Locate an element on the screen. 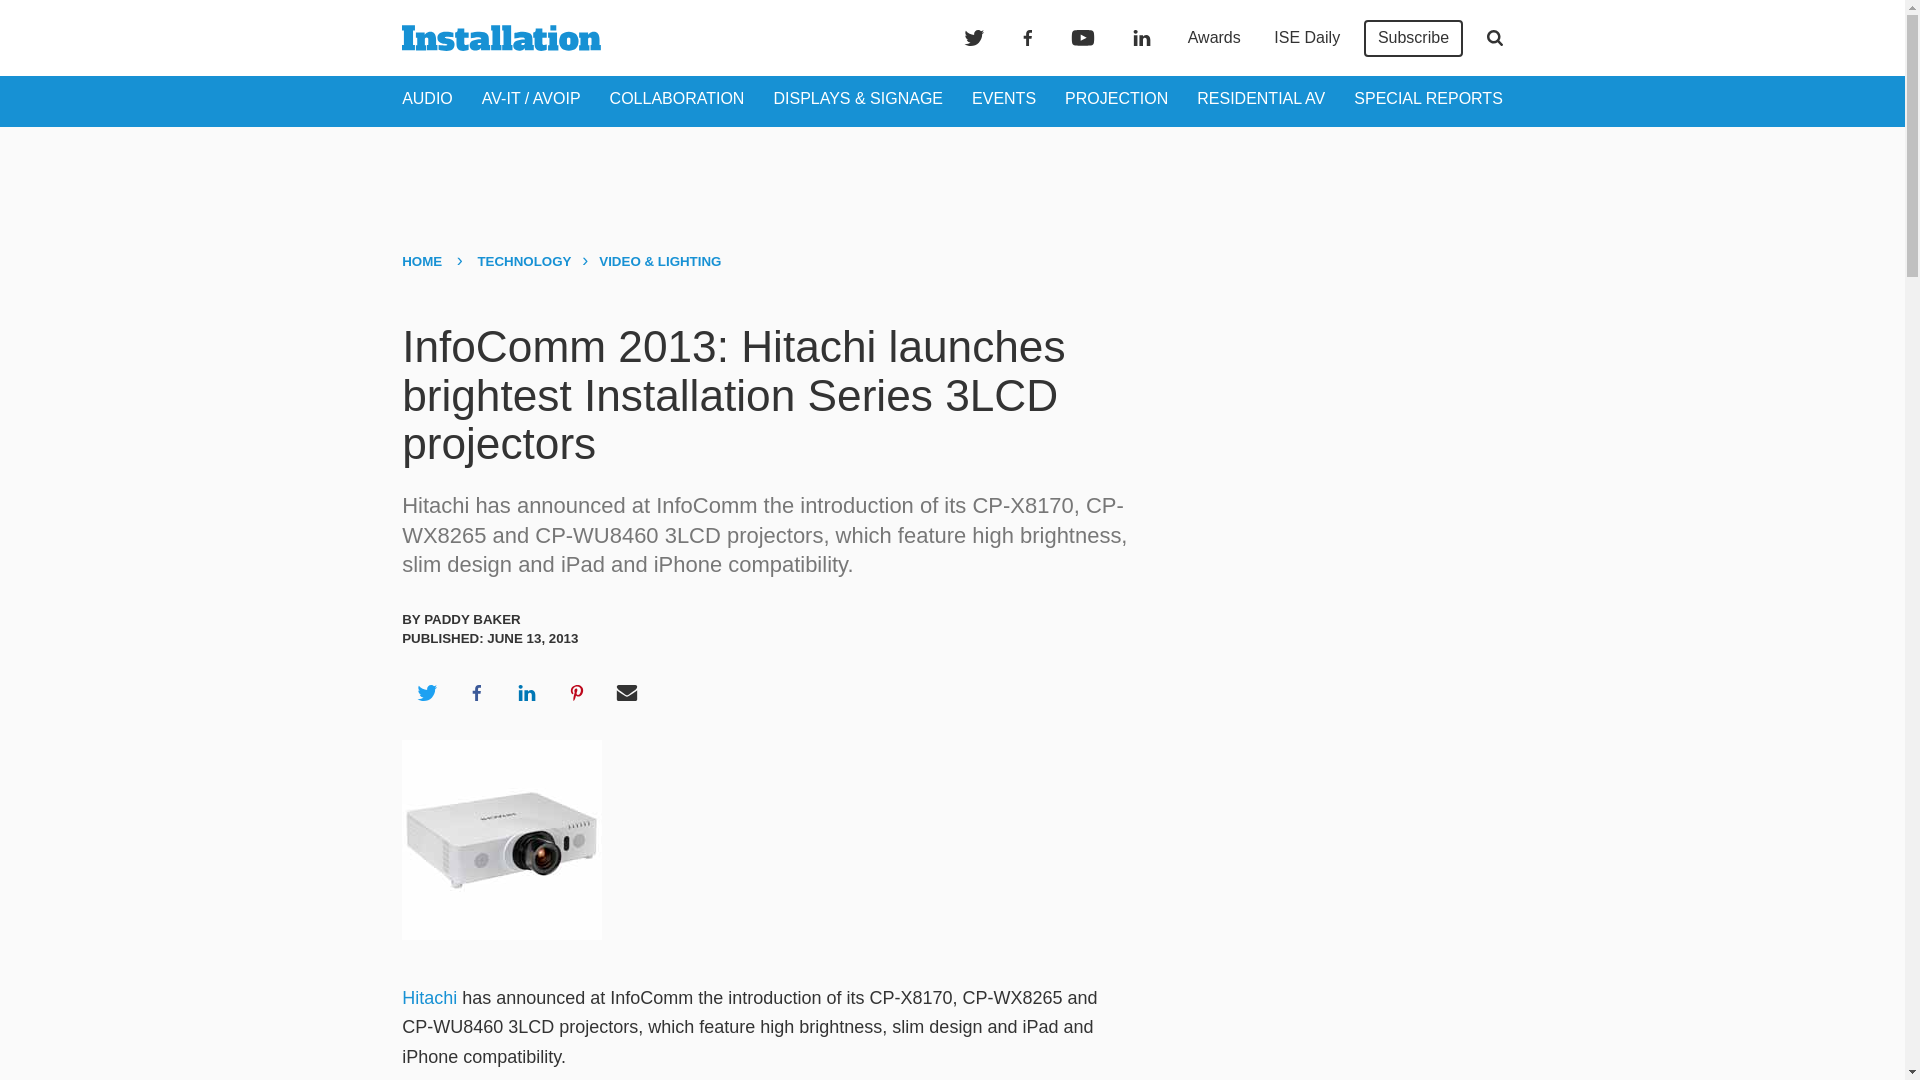  ISE Daily is located at coordinates (1306, 38).